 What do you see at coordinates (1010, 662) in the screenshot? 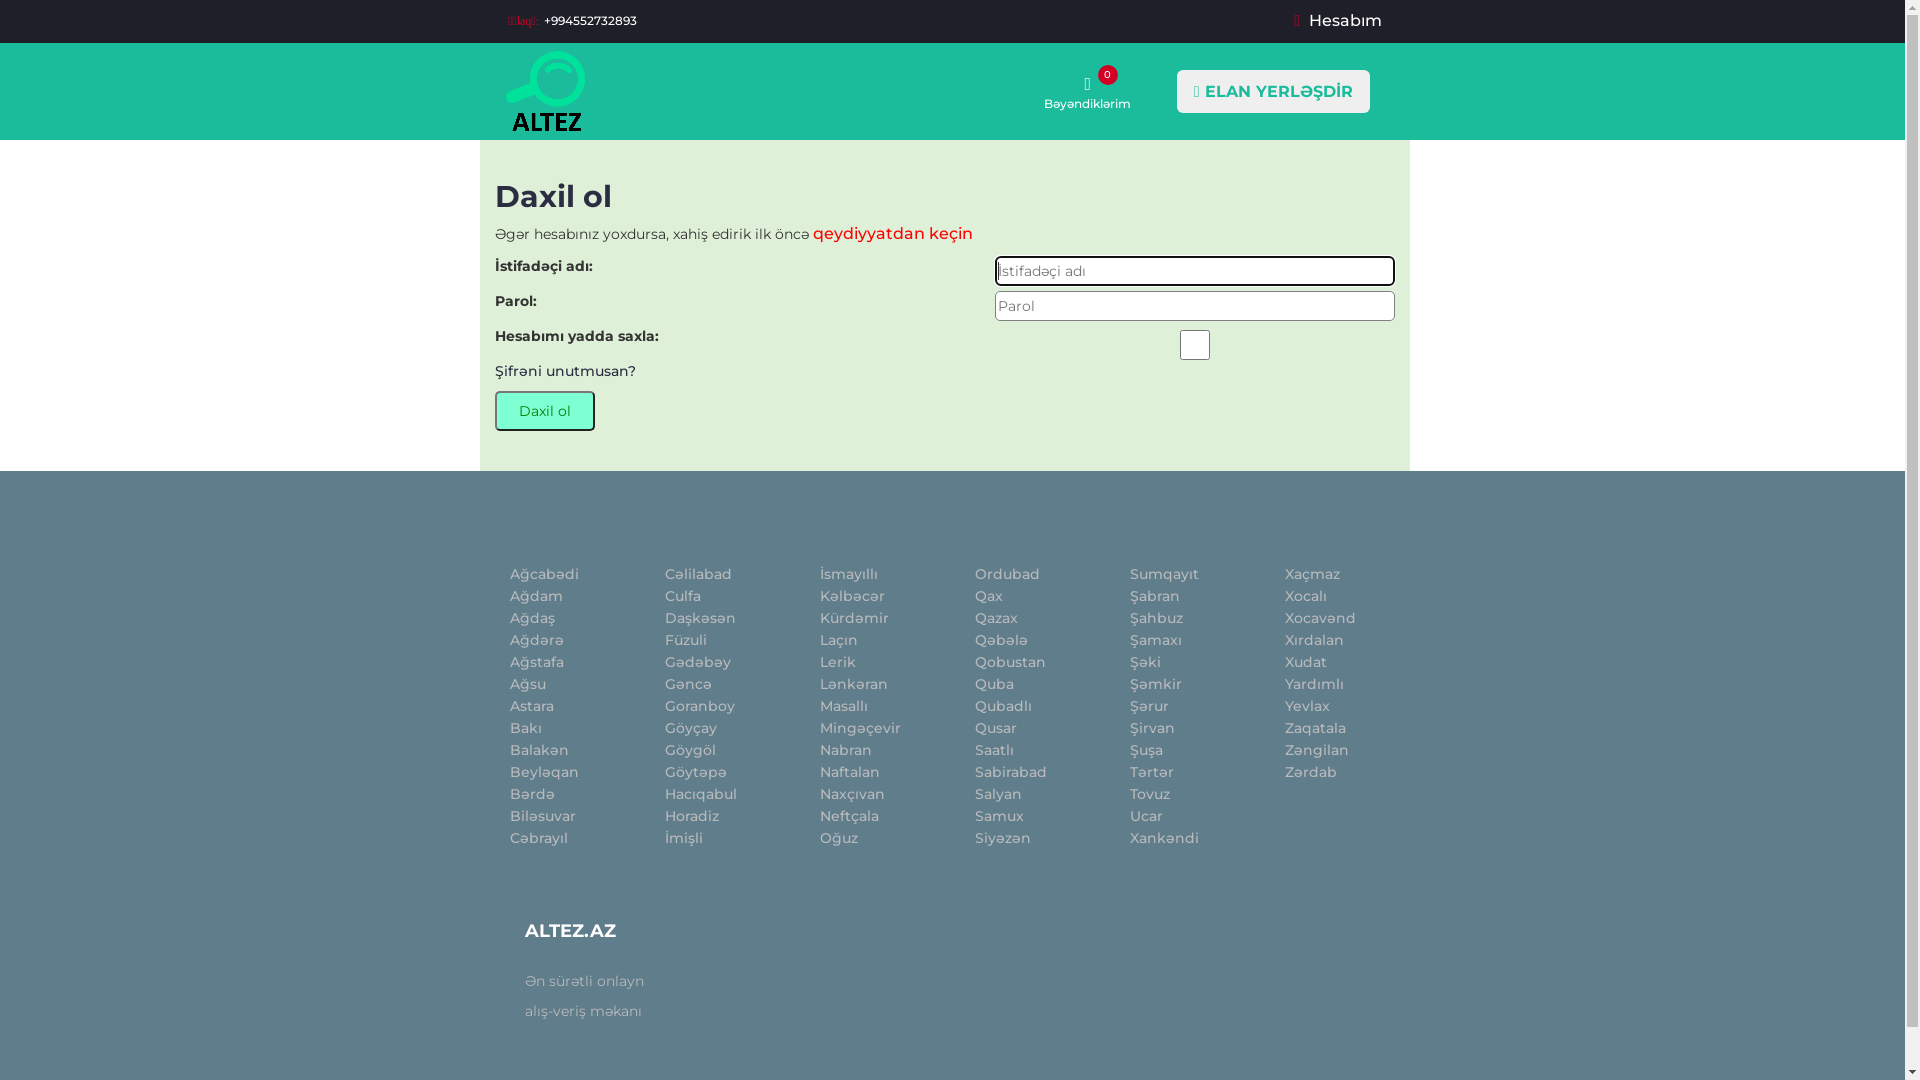
I see `Qobustan` at bounding box center [1010, 662].